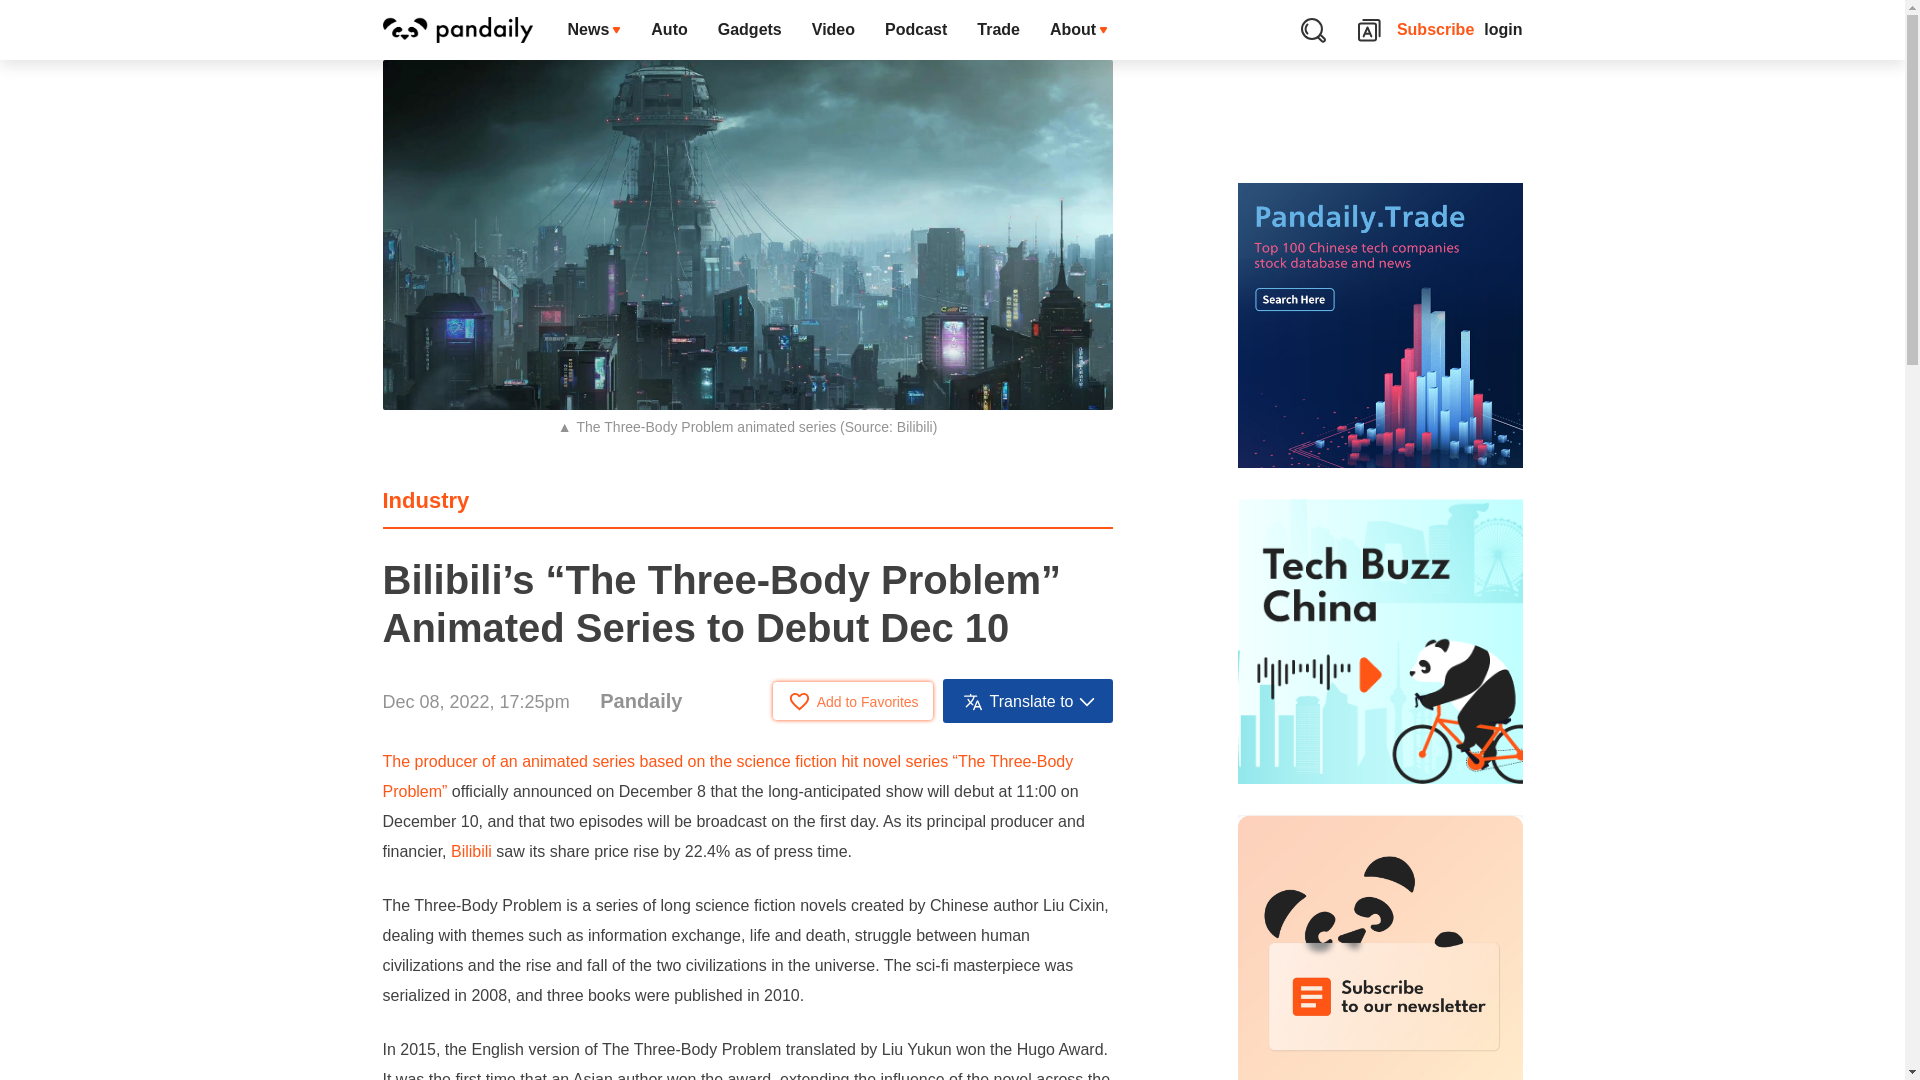 The height and width of the screenshot is (1080, 1920). What do you see at coordinates (668, 30) in the screenshot?
I see `Auto` at bounding box center [668, 30].